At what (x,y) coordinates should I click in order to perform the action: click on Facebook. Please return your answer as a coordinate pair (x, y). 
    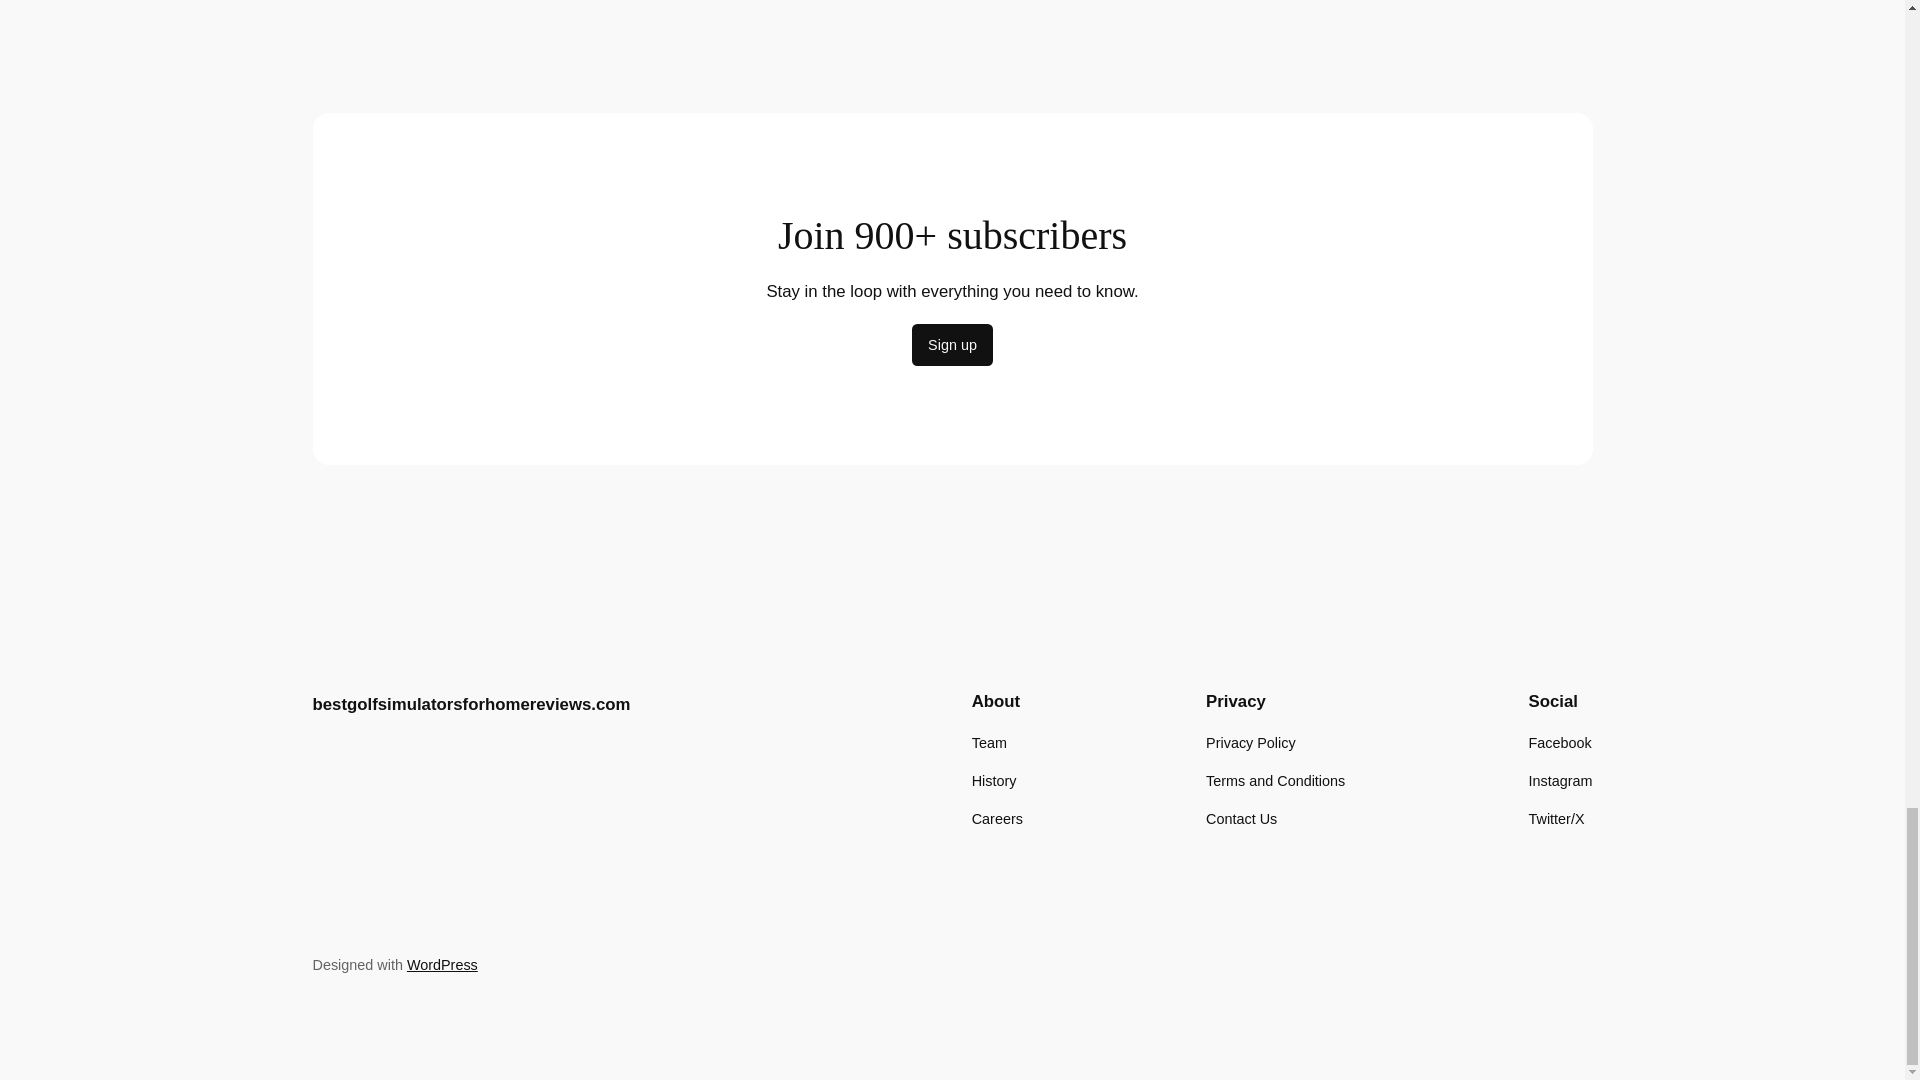
    Looking at the image, I should click on (1560, 742).